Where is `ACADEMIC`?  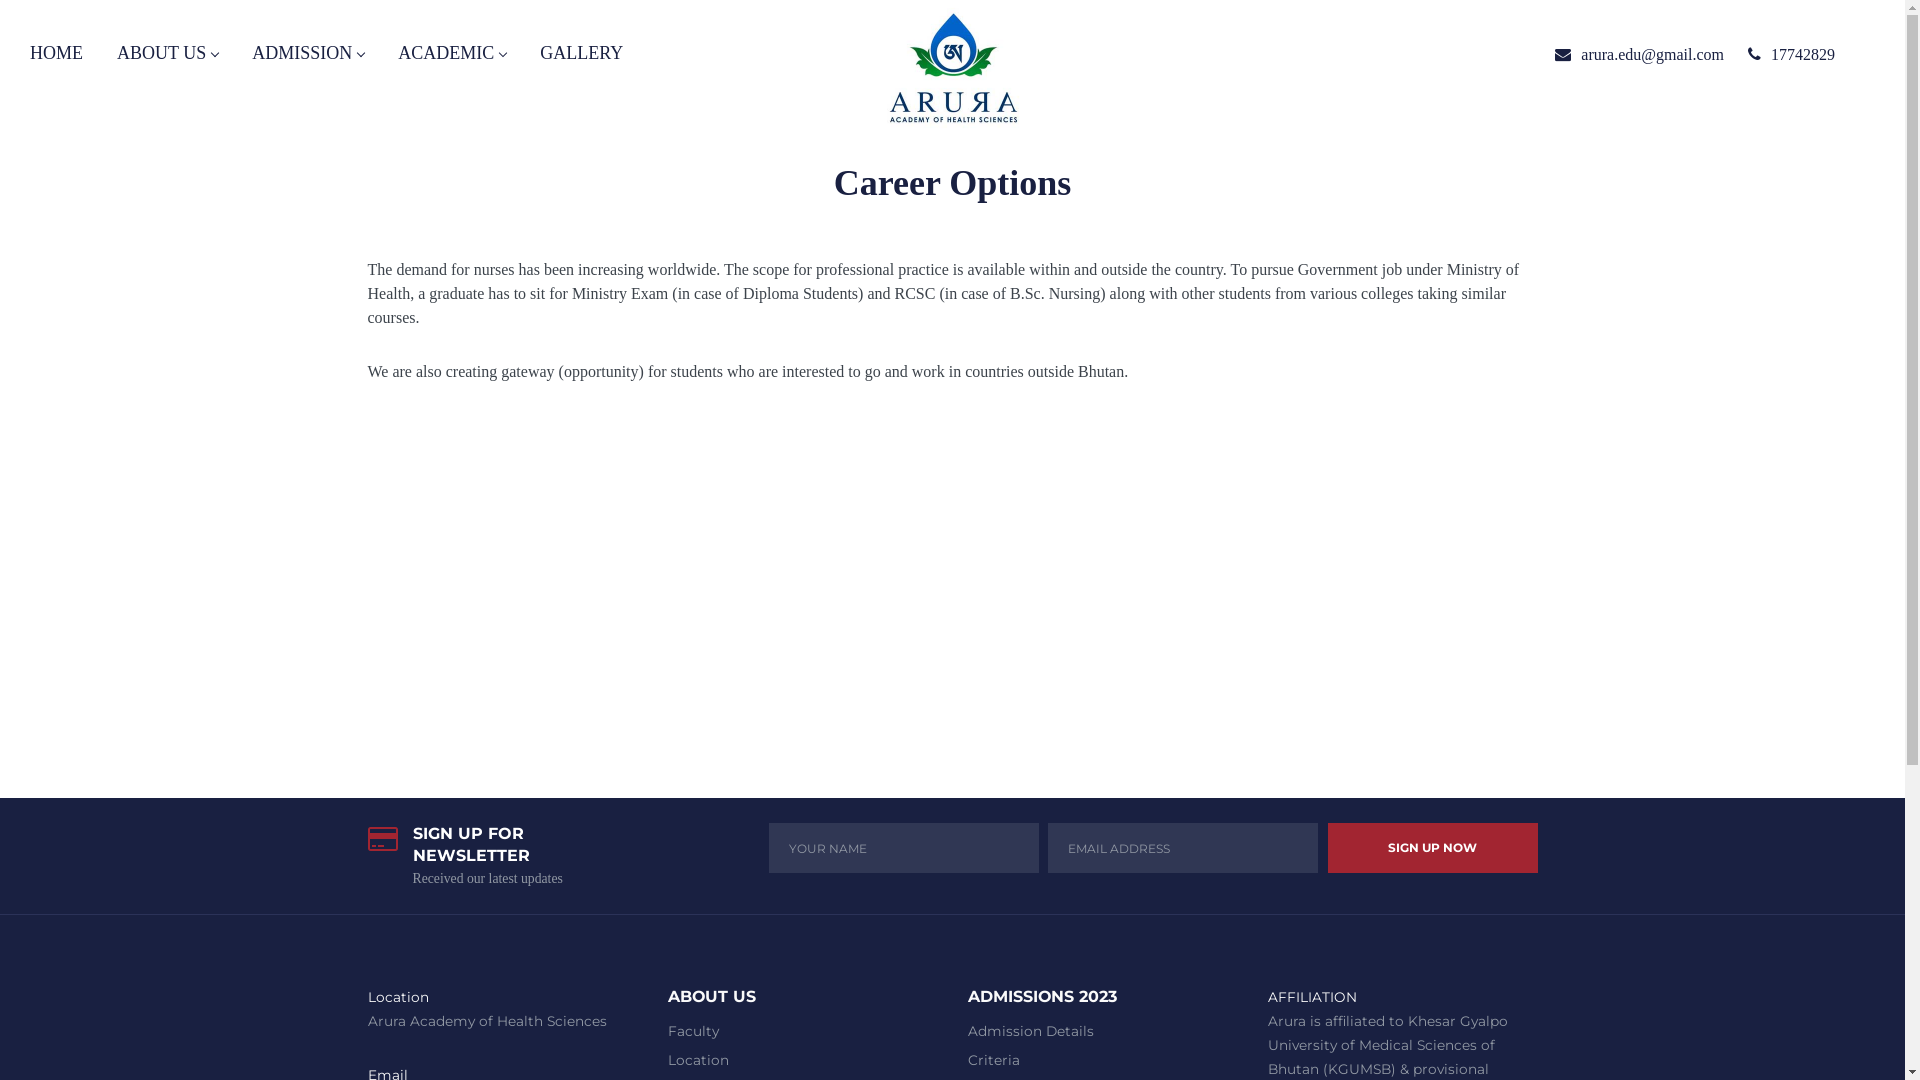
ACADEMIC is located at coordinates (452, 55).